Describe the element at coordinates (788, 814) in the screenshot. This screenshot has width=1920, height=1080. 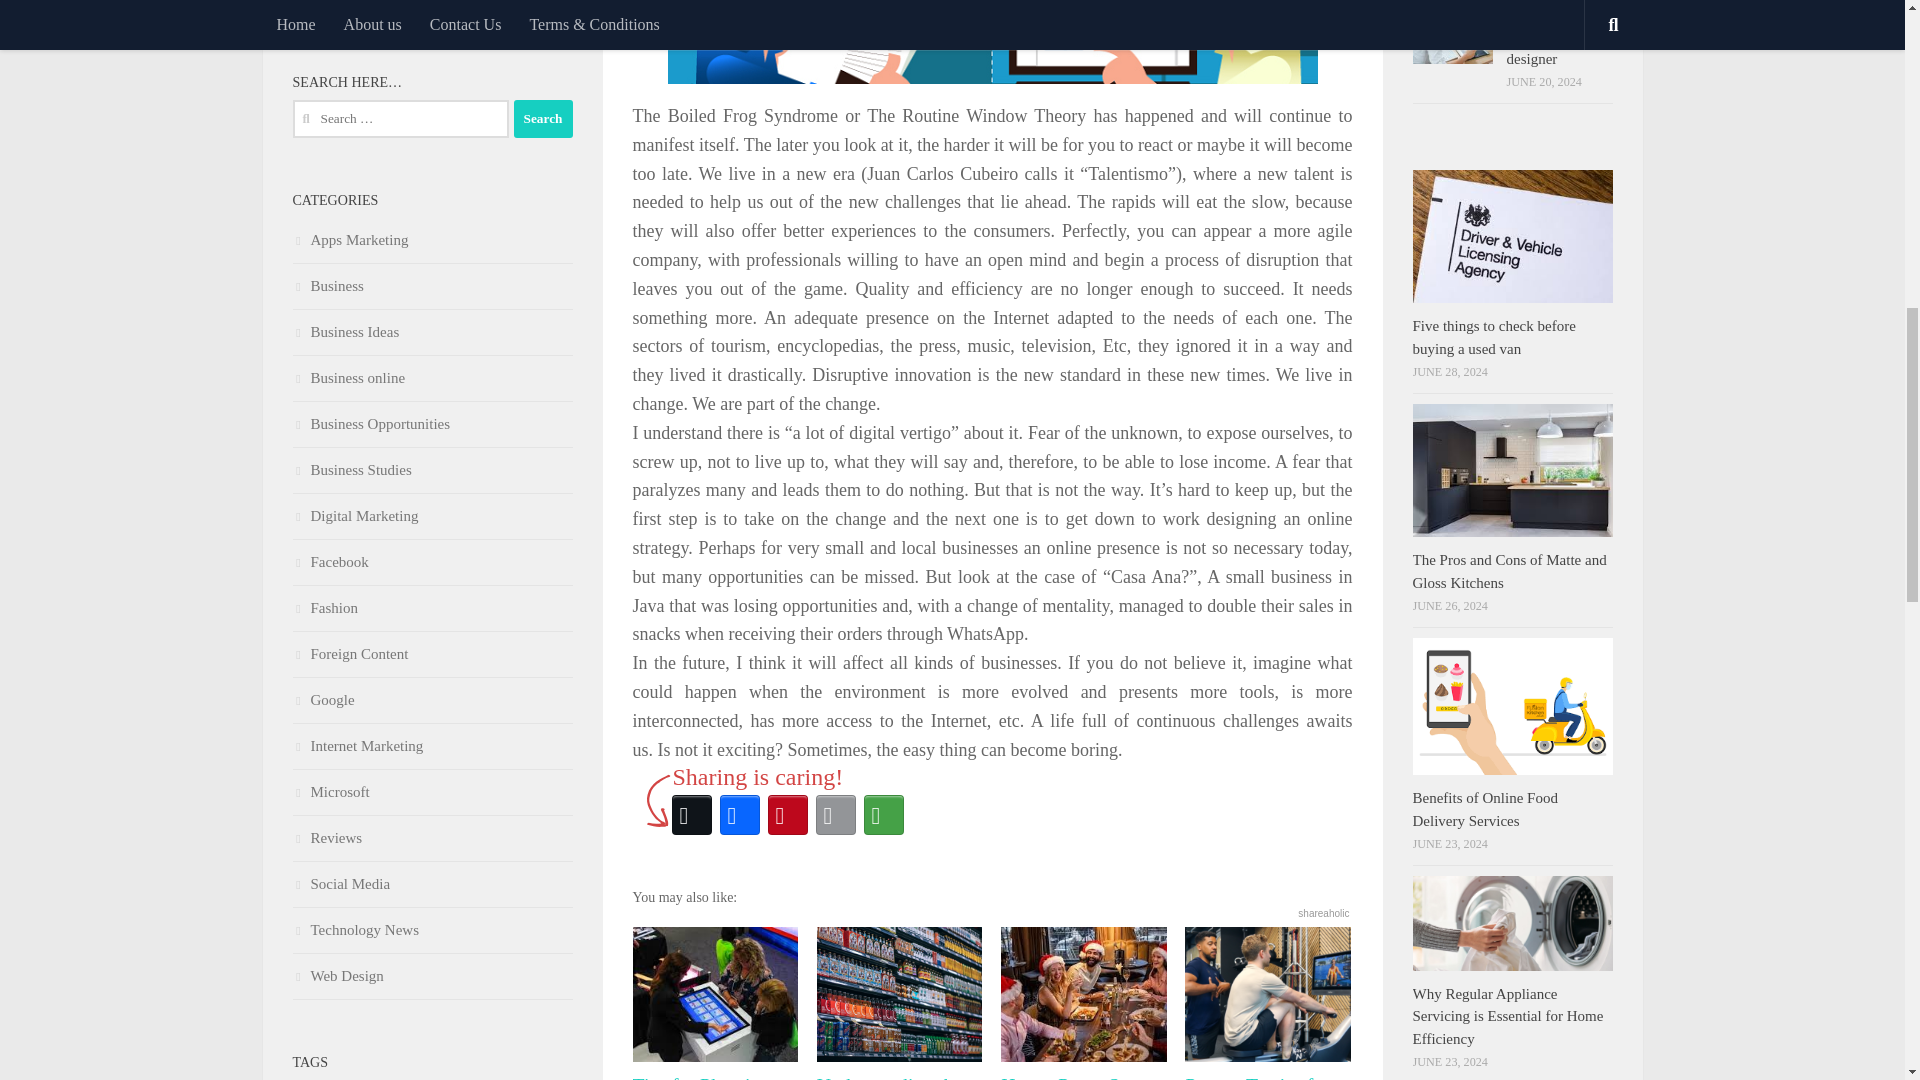
I see `Pinterest` at that location.